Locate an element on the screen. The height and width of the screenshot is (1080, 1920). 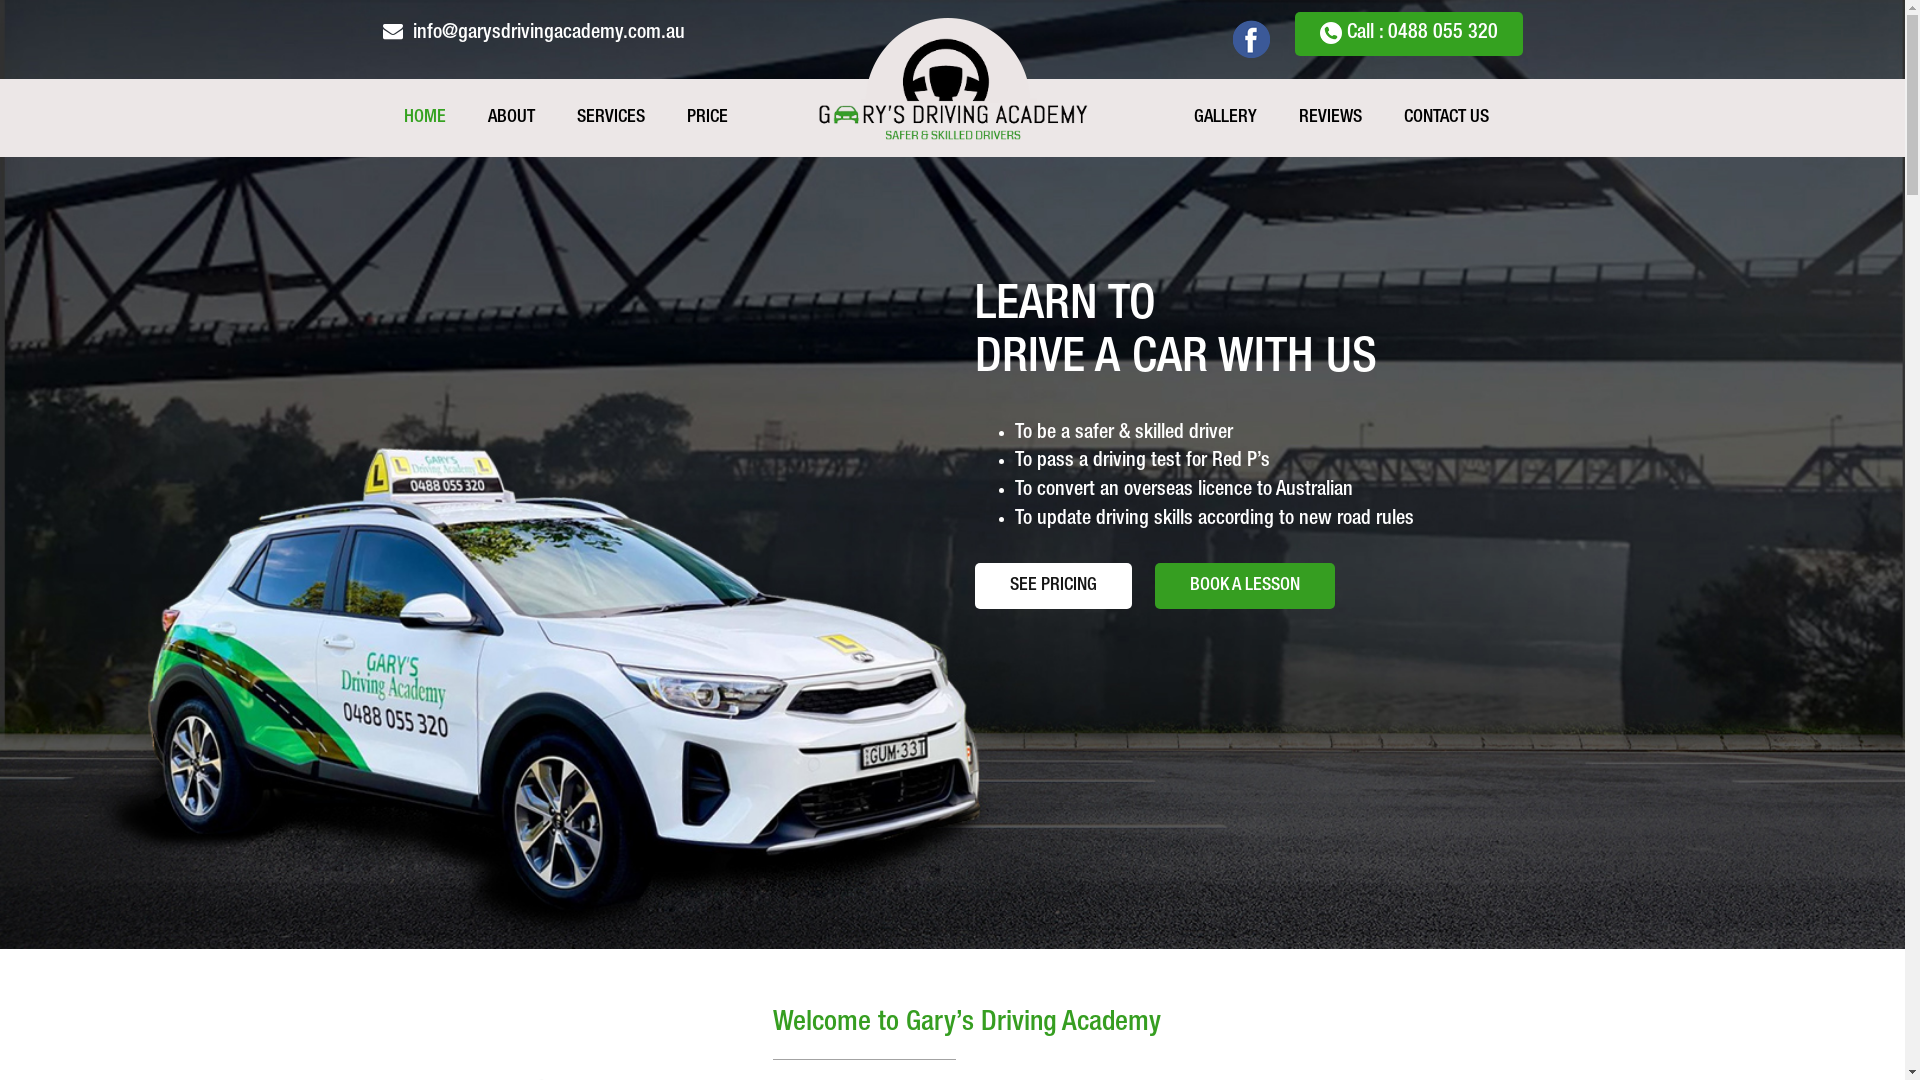
CONTACT US is located at coordinates (1446, 118).